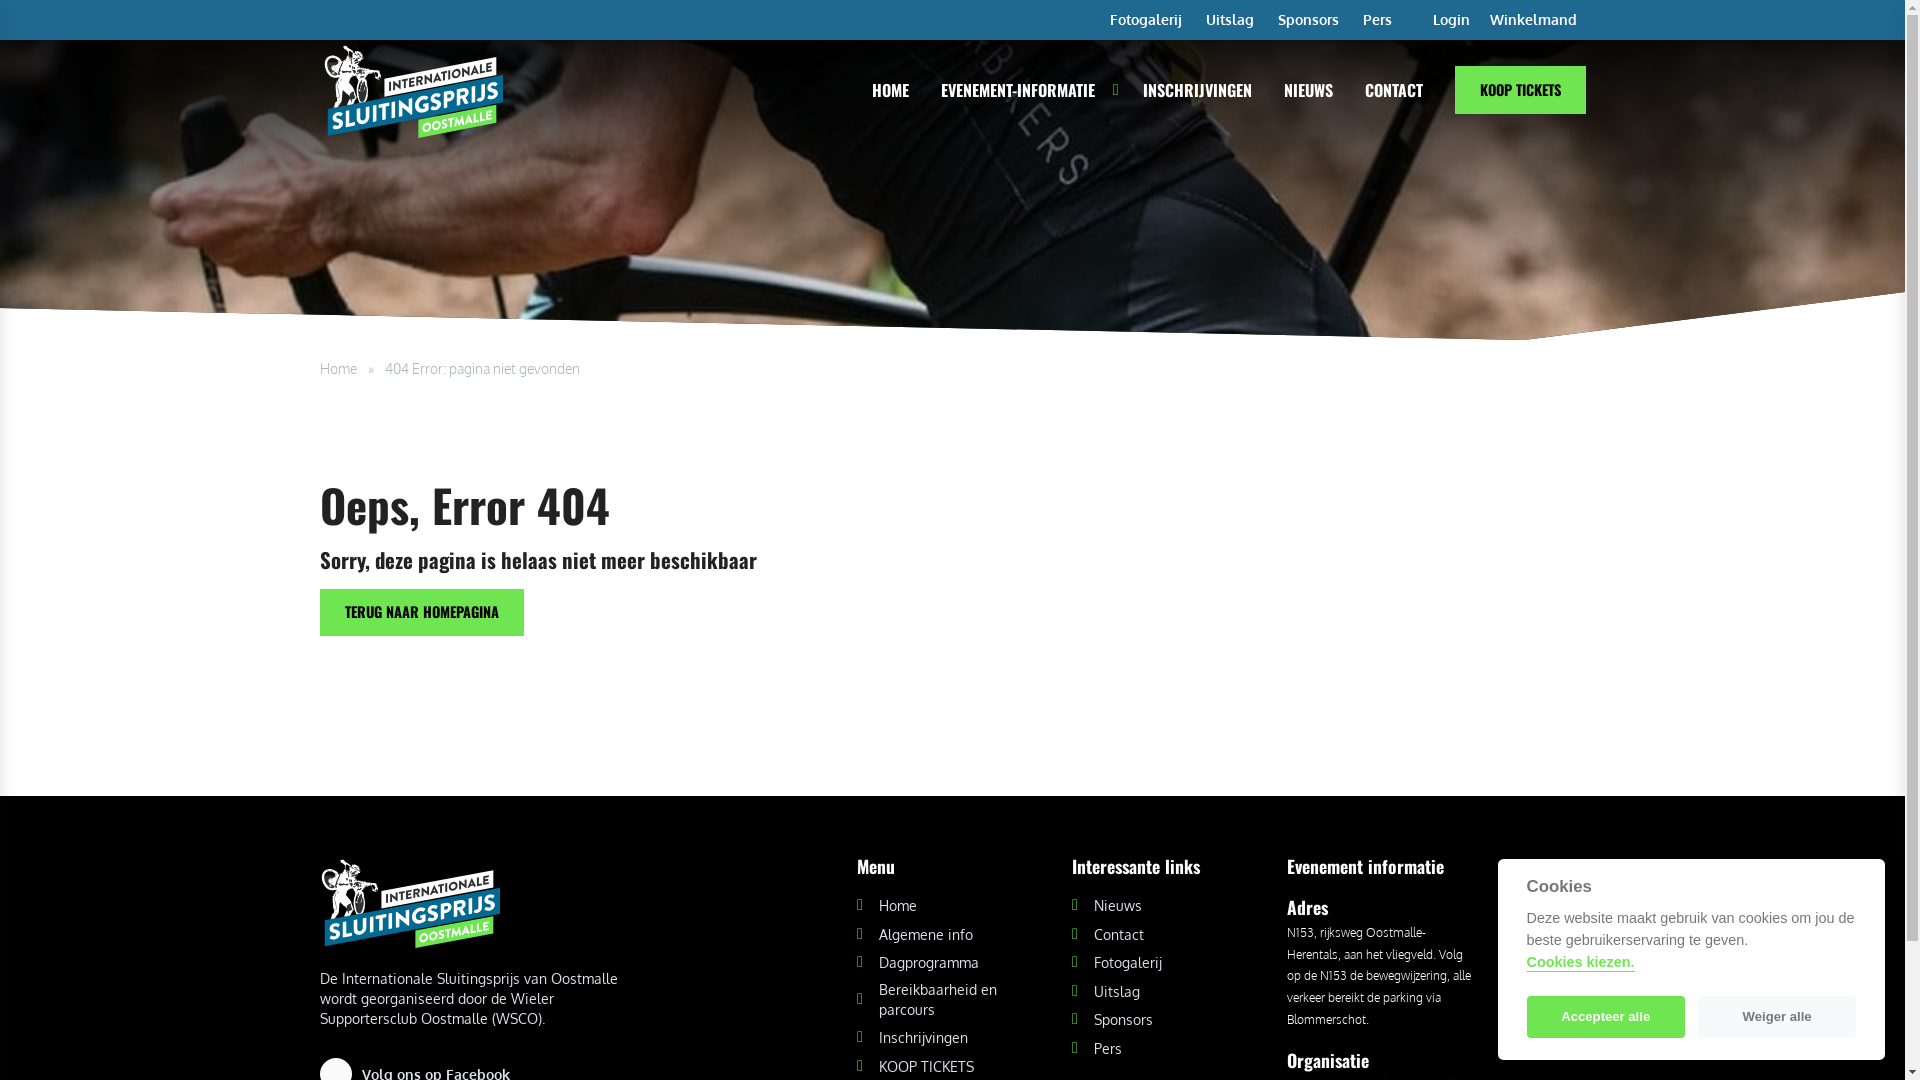  I want to click on Inschrijvingen, so click(912, 1037).